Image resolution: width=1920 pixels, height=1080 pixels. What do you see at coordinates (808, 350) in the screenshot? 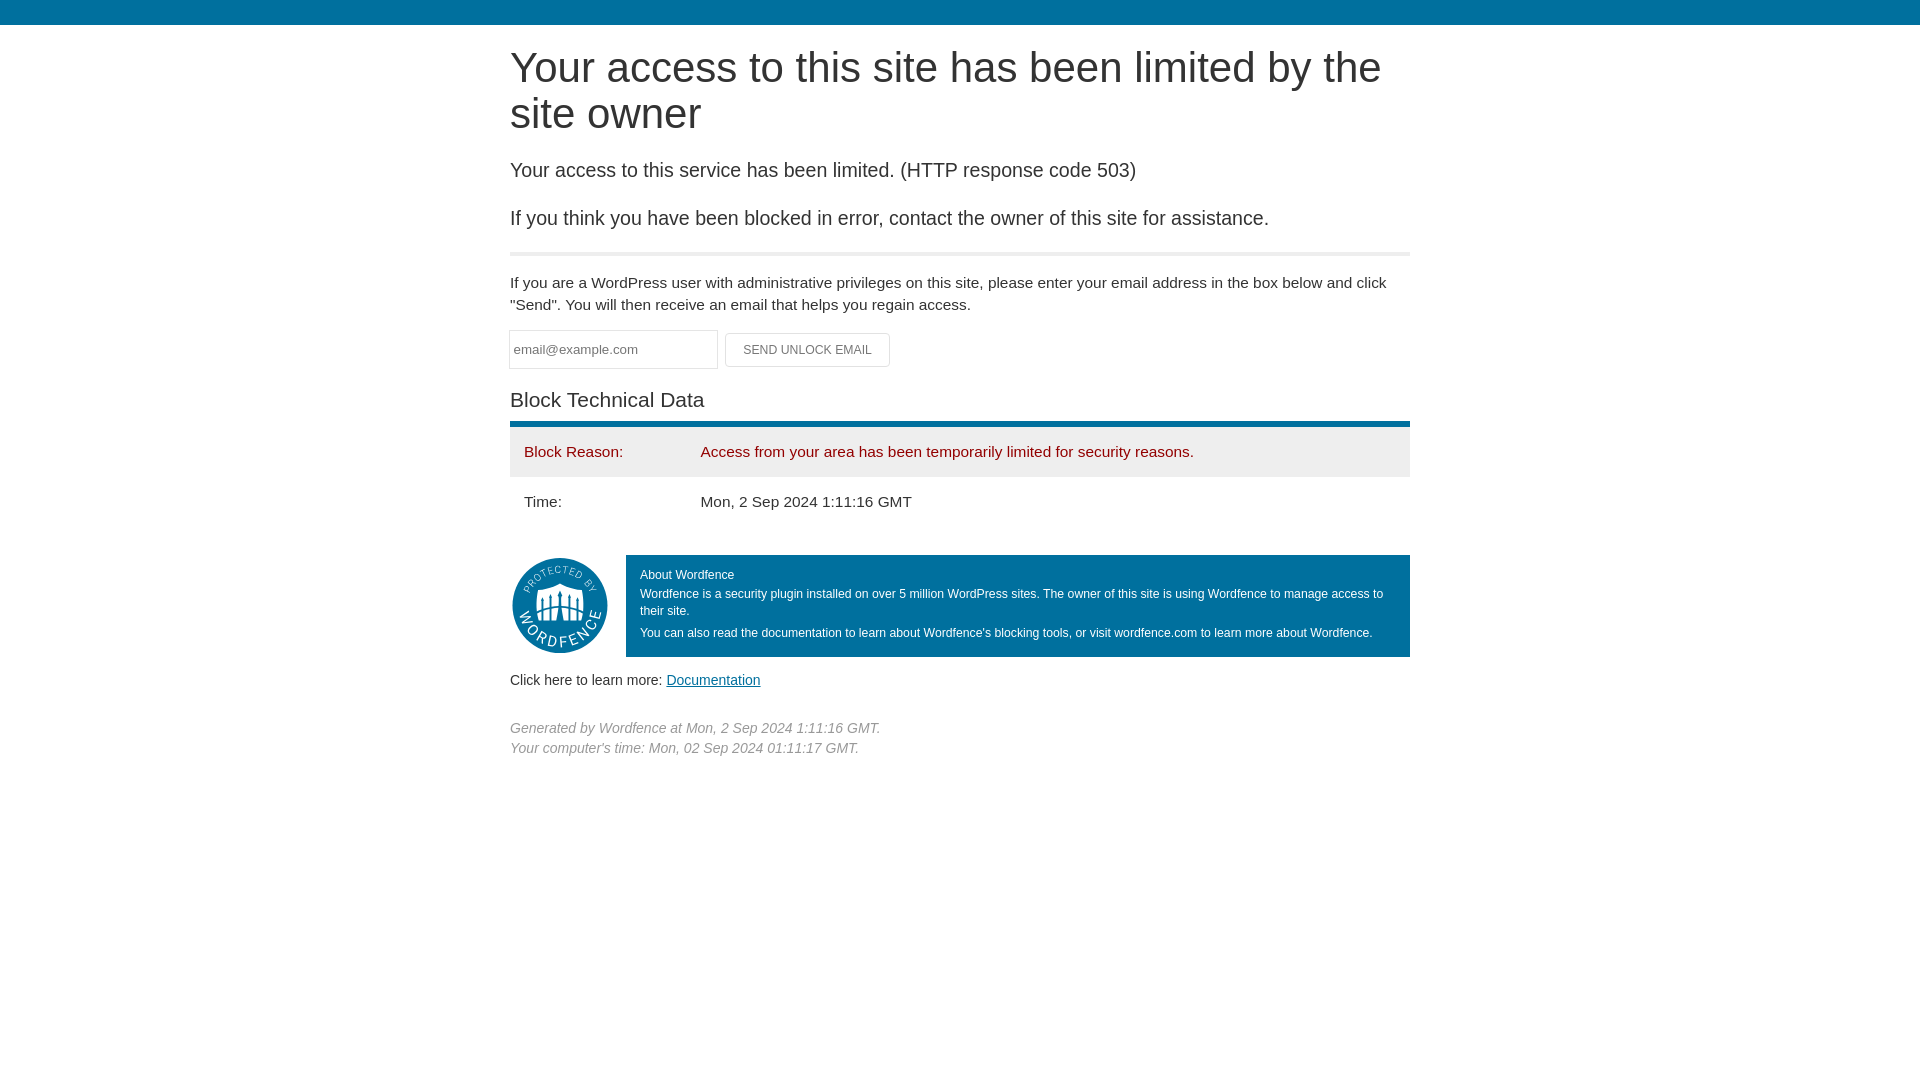
I see `Send Unlock Email` at bounding box center [808, 350].